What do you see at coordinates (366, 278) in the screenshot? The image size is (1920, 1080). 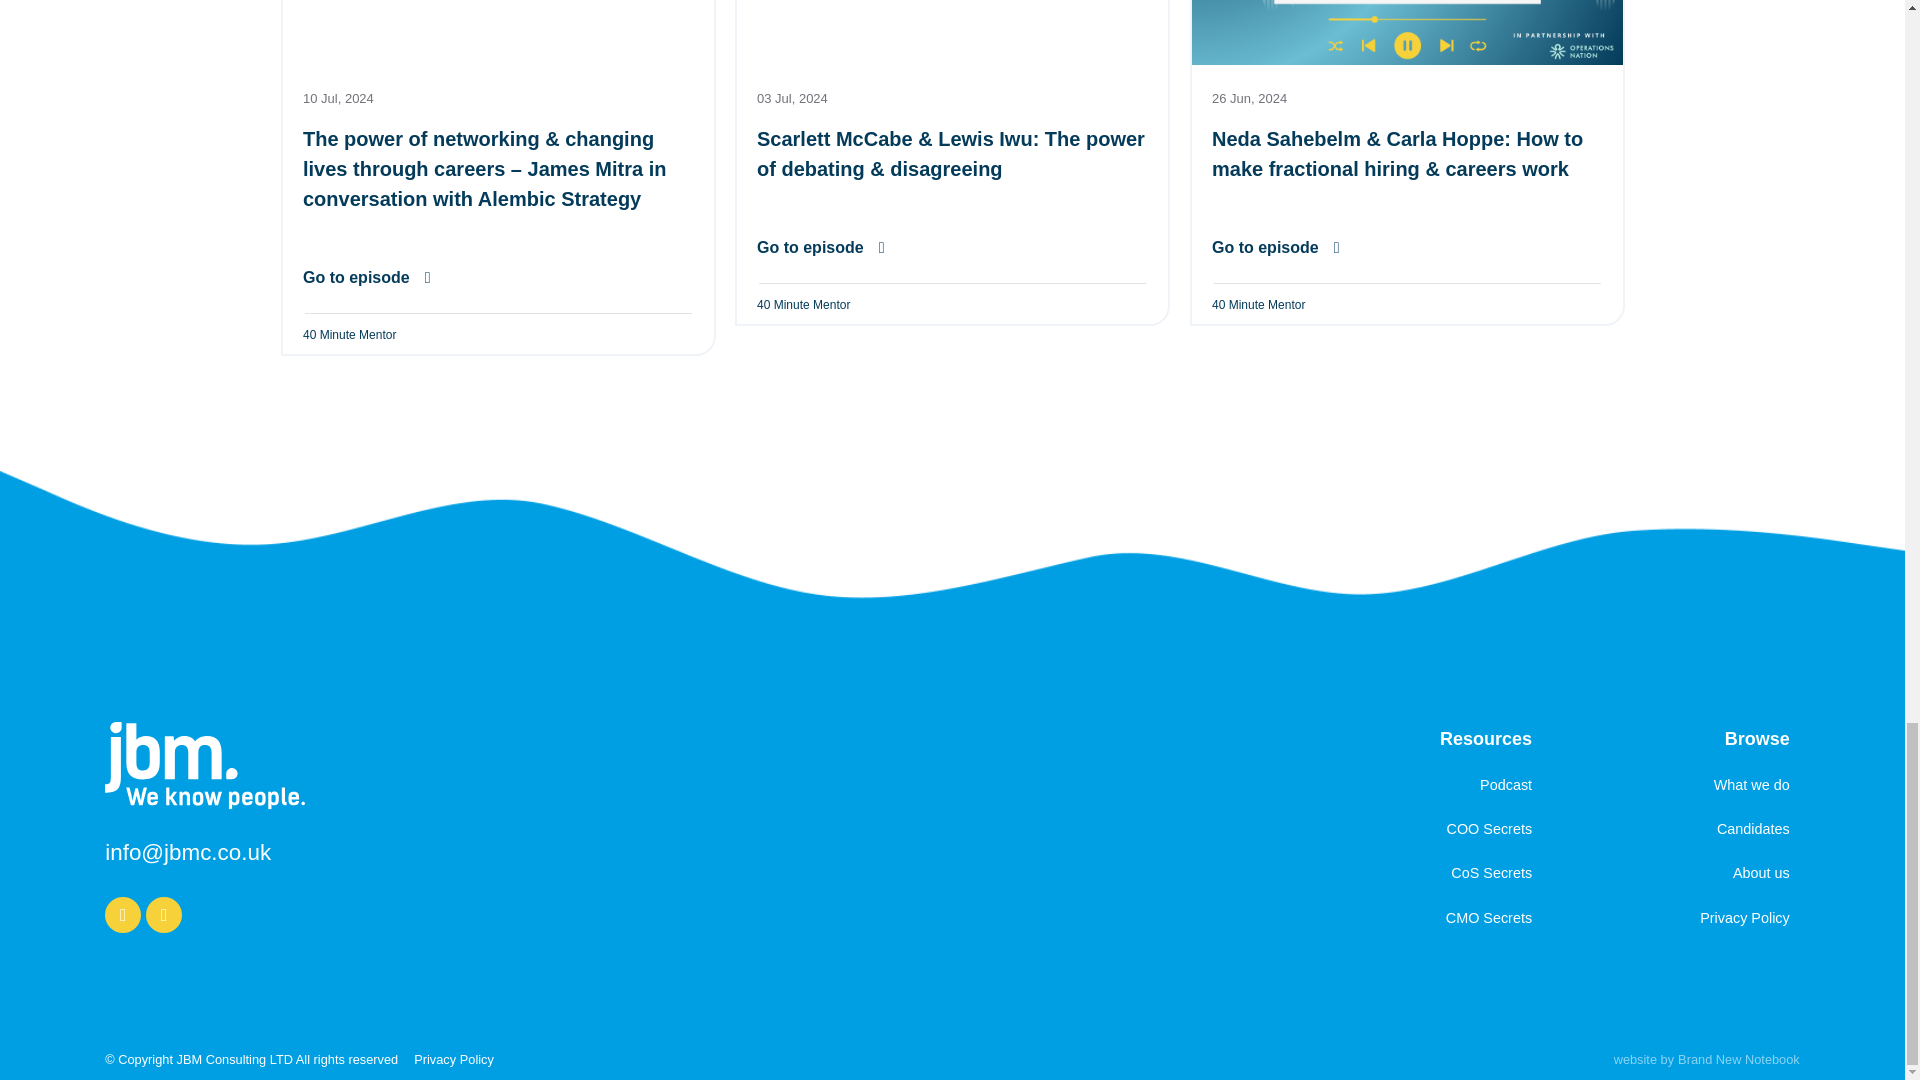 I see `Go to episode` at bounding box center [366, 278].